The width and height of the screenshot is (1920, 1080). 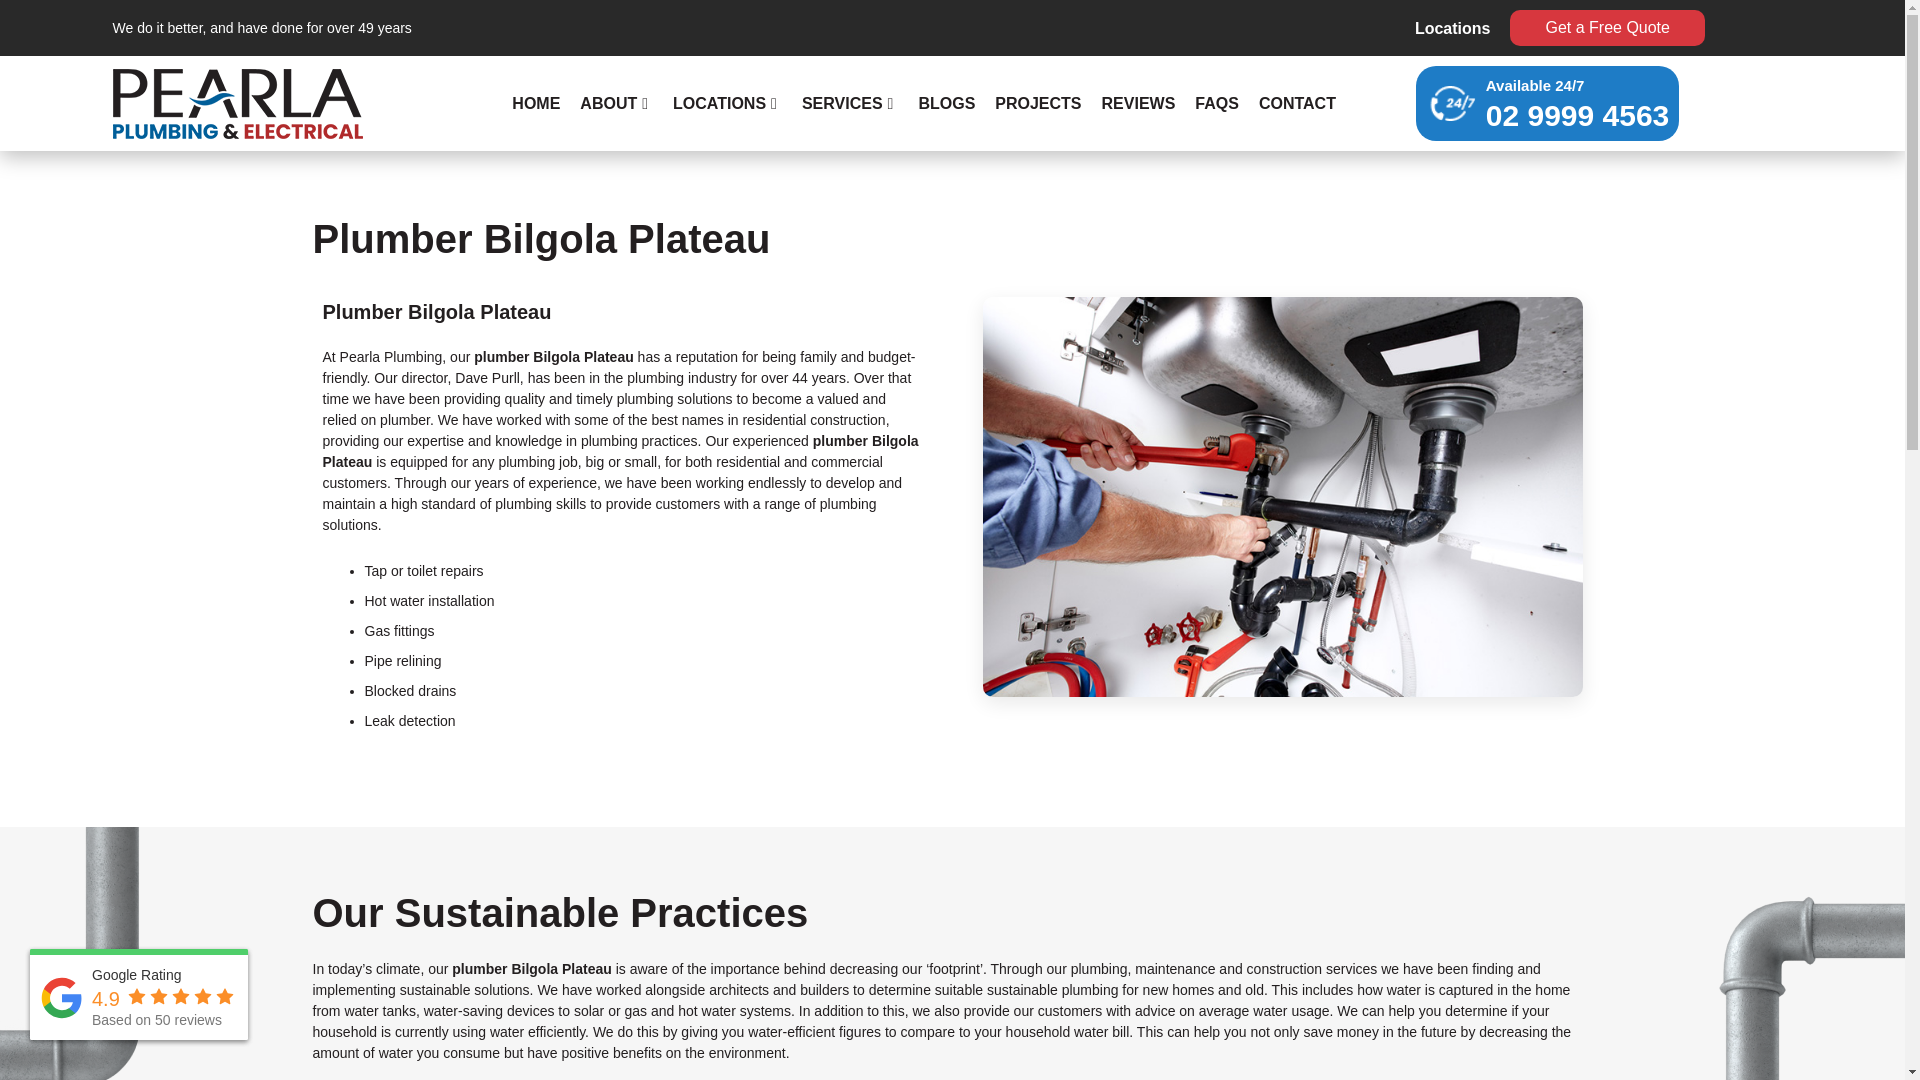 What do you see at coordinates (727, 104) in the screenshot?
I see `LOCATIONS` at bounding box center [727, 104].